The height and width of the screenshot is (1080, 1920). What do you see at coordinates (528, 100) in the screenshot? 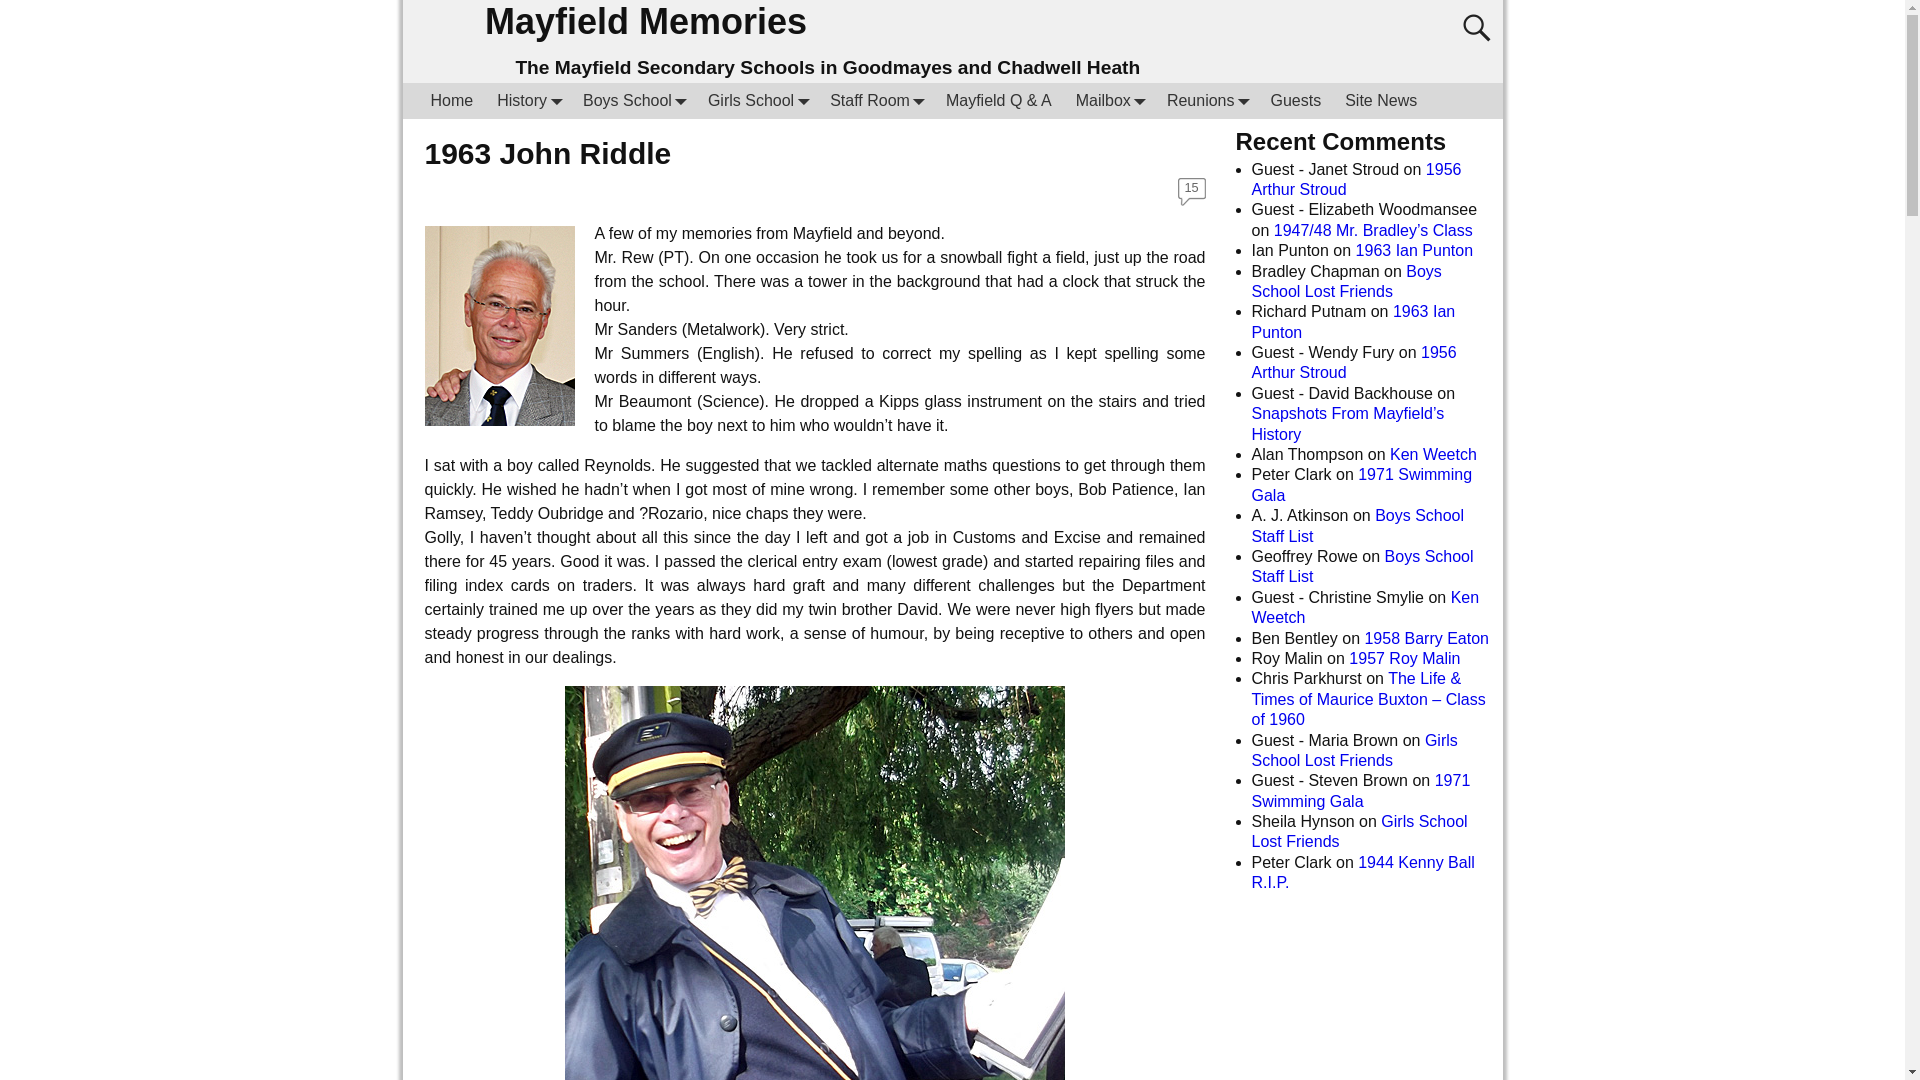
I see `History` at bounding box center [528, 100].